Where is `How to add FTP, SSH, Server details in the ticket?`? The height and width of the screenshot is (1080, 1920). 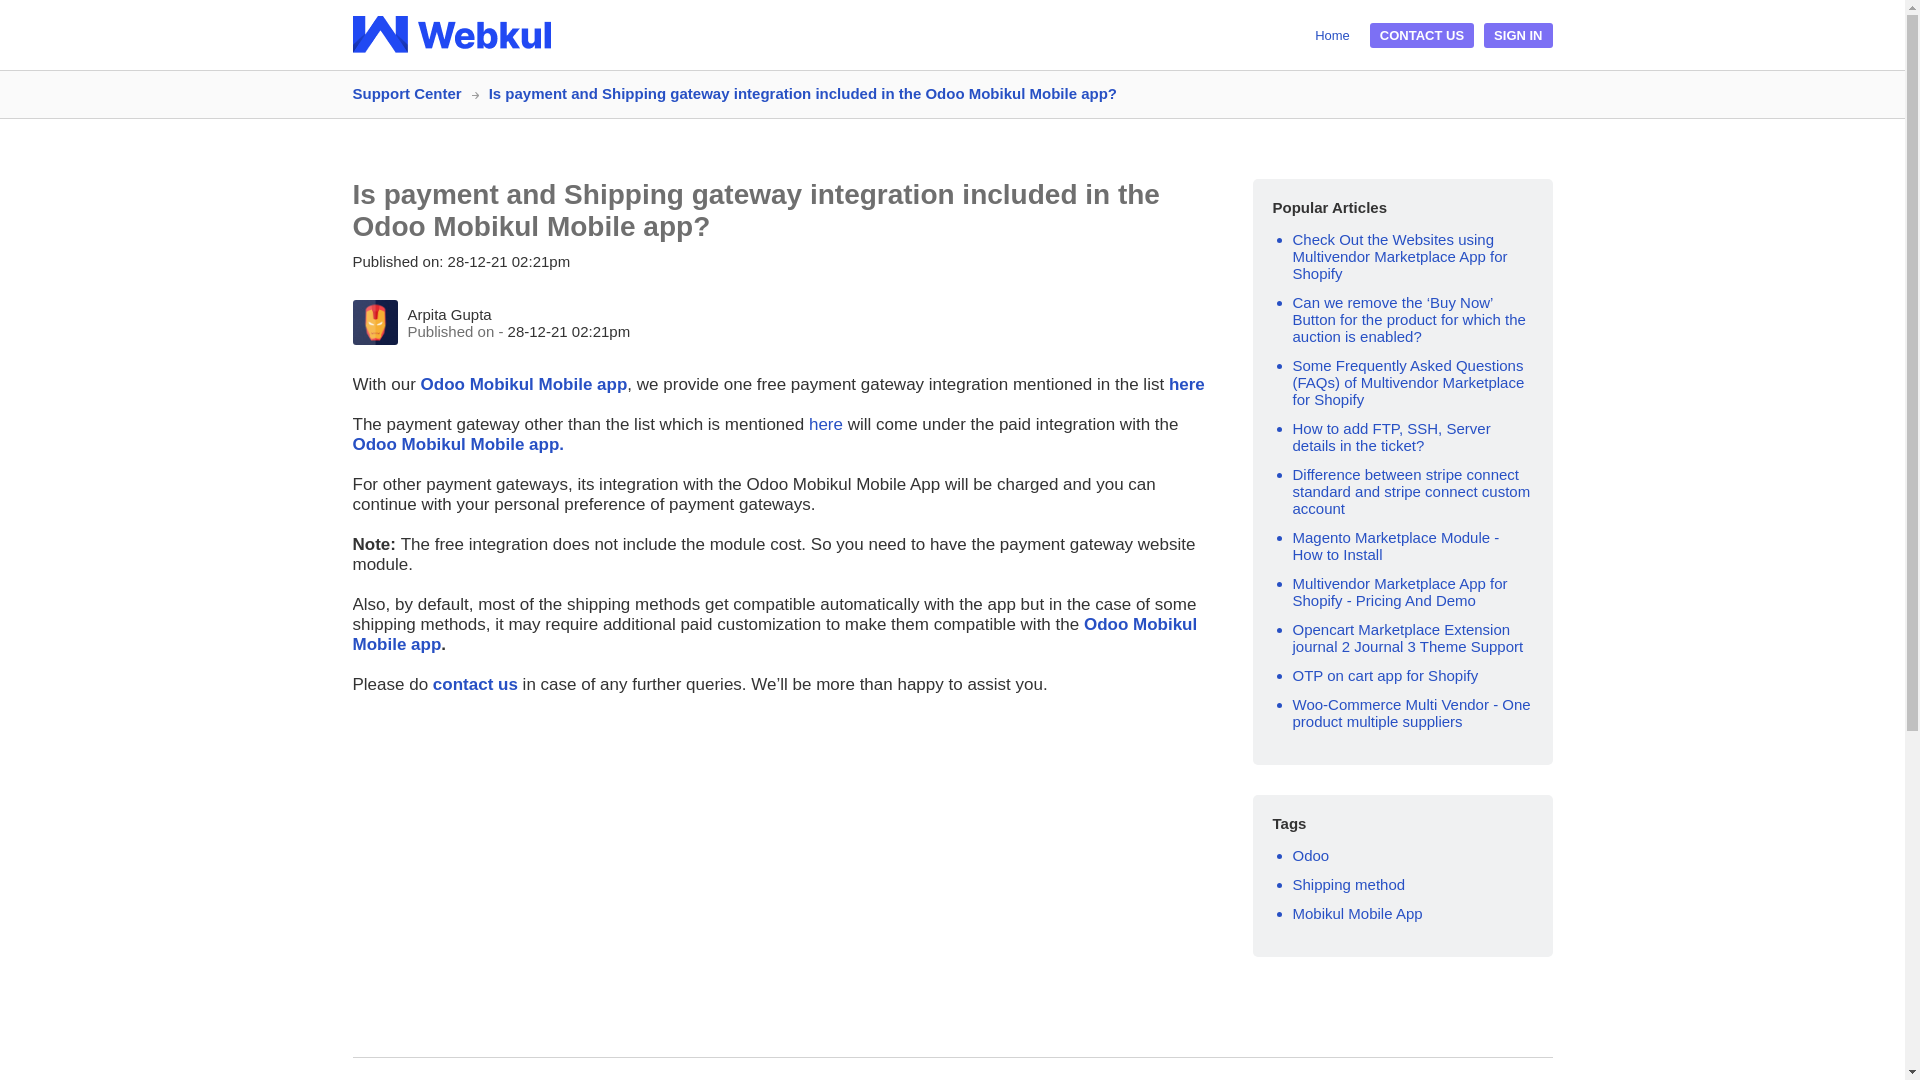 How to add FTP, SSH, Server details in the ticket? is located at coordinates (1390, 436).